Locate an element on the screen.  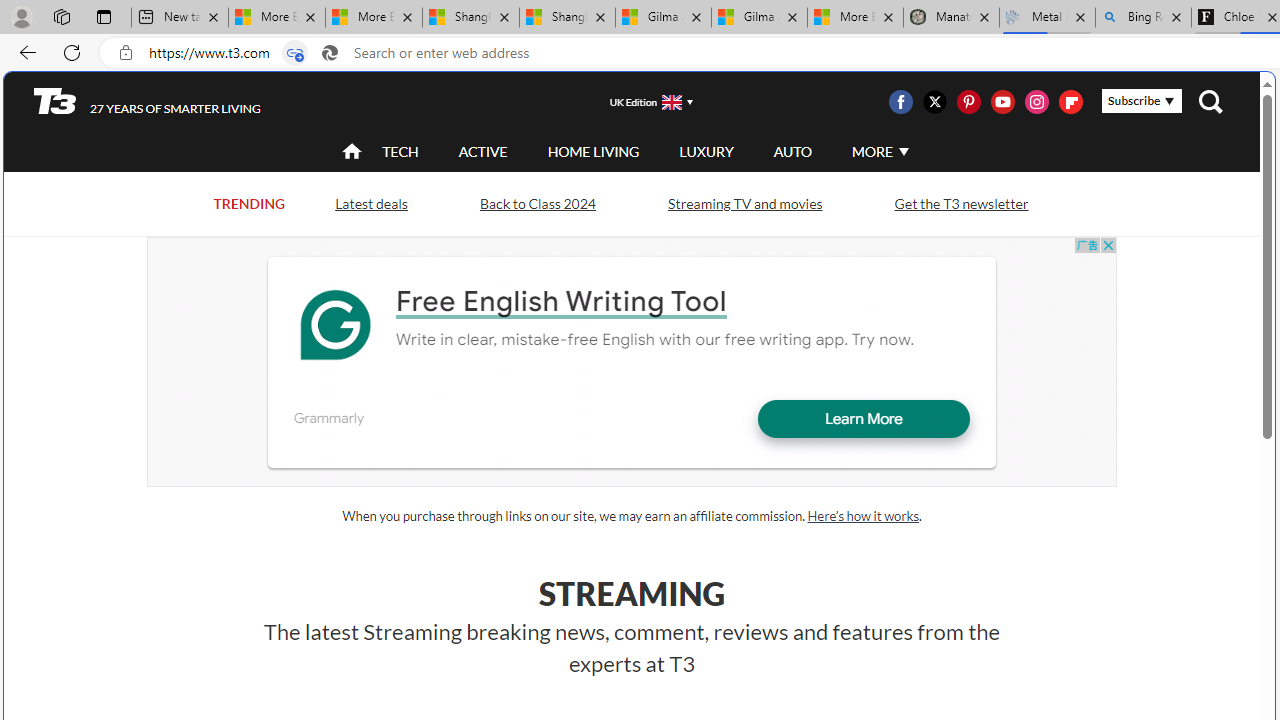
MORE  is located at coordinates (878, 152).